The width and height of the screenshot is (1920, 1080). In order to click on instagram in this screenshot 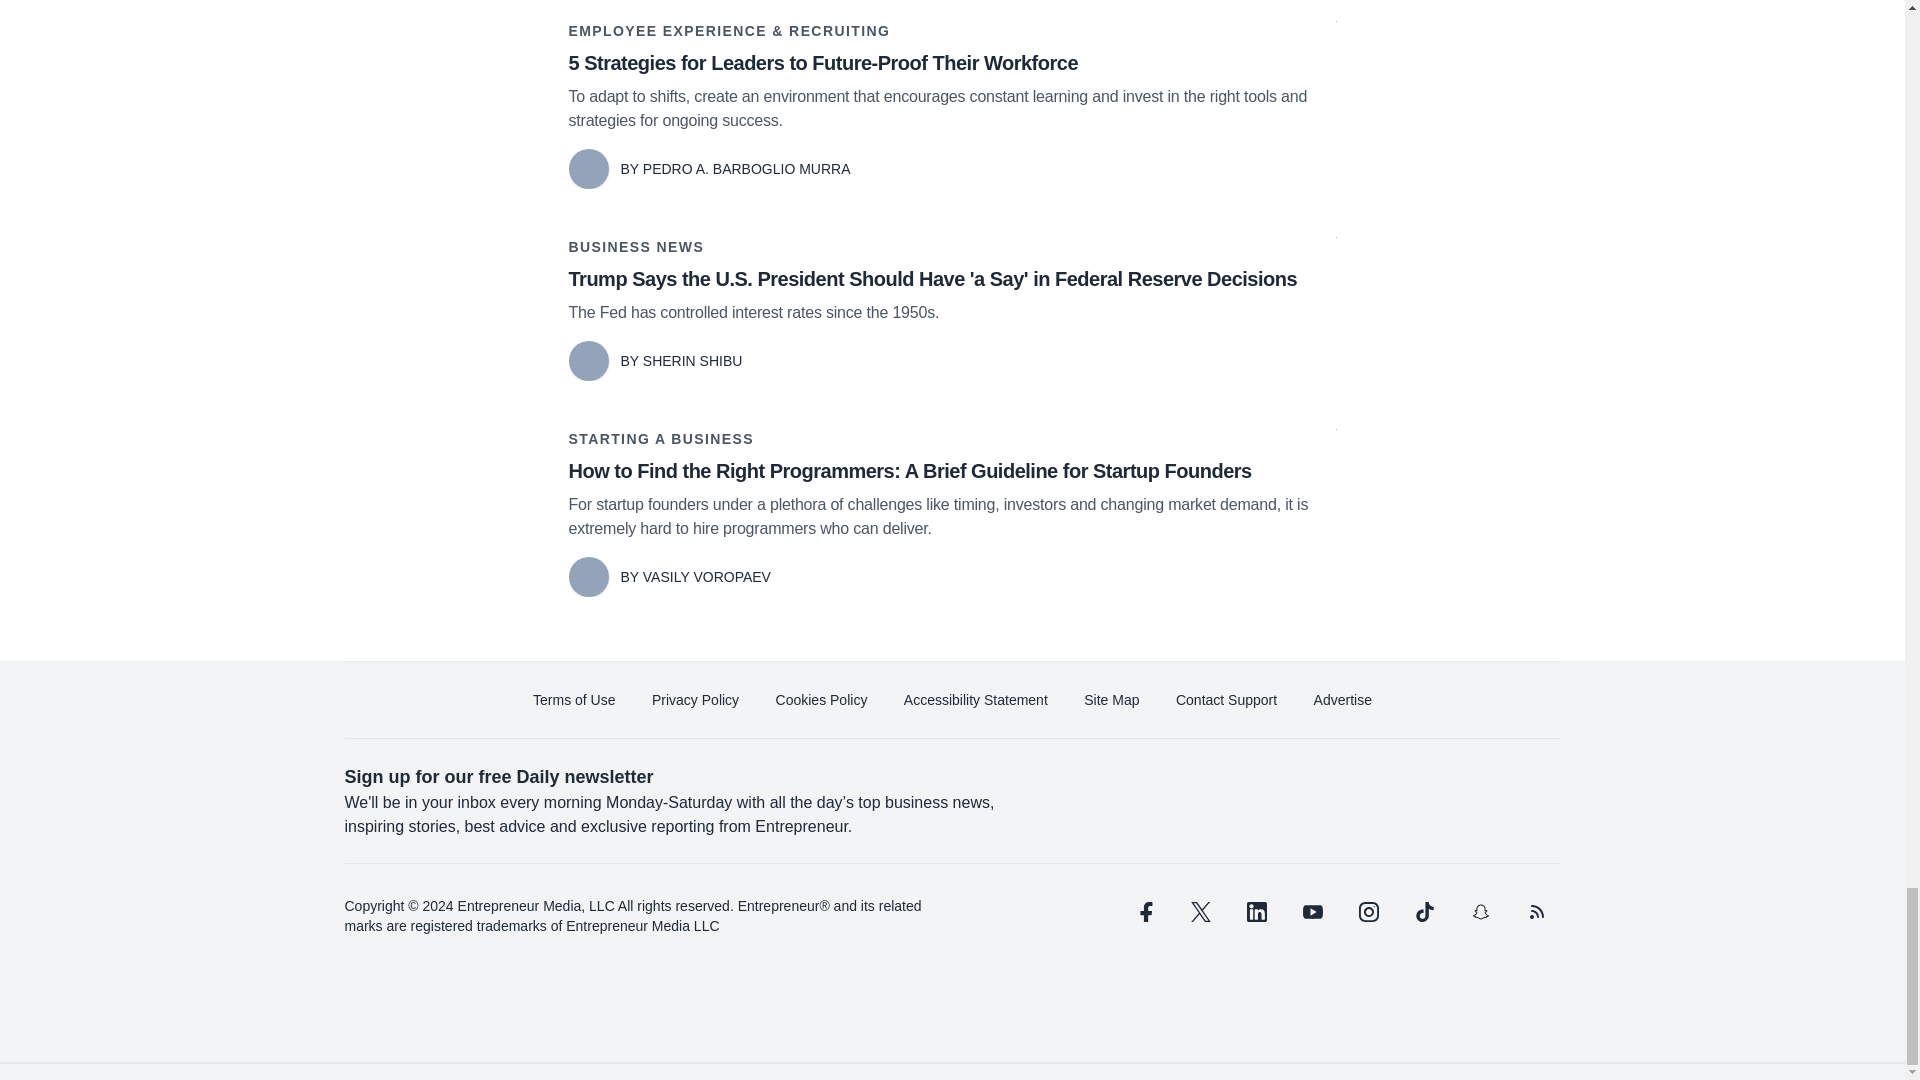, I will do `click(1368, 912)`.